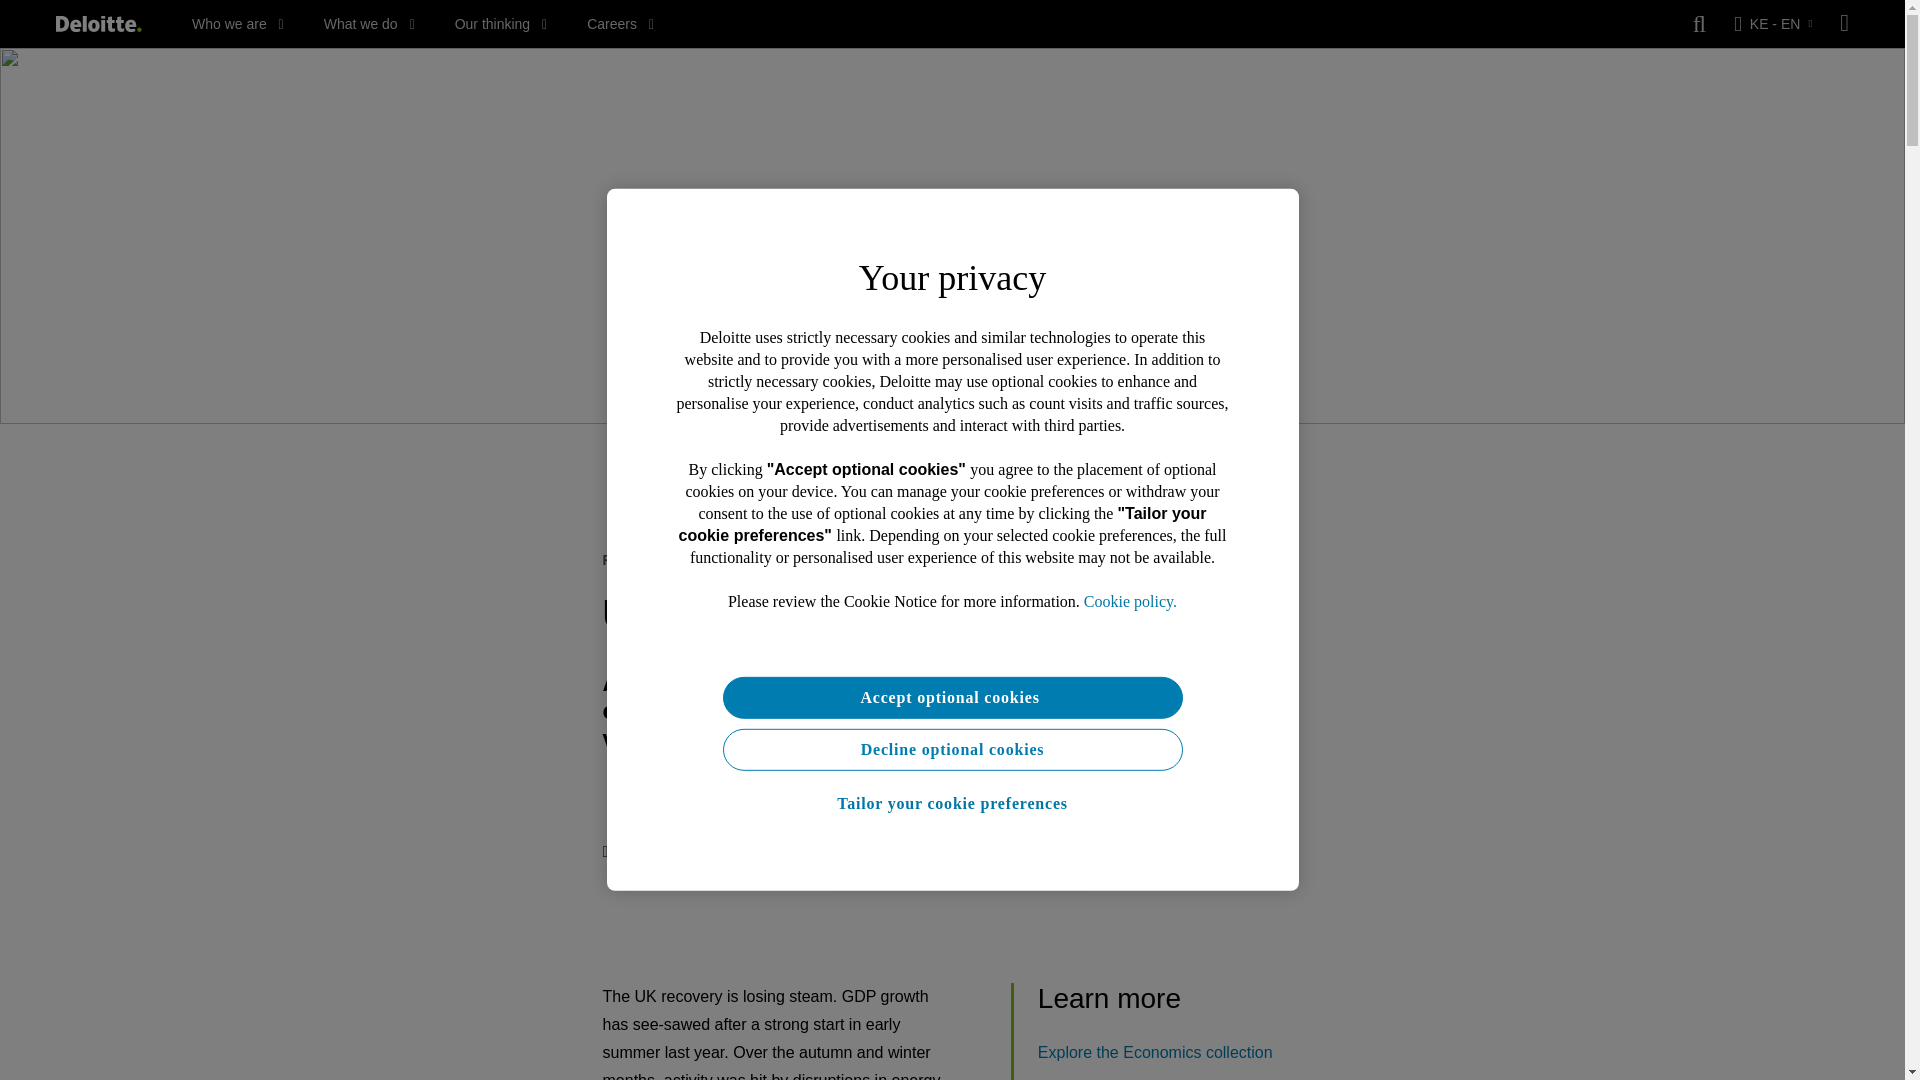 The image size is (1920, 1080). I want to click on share via facebook, so click(776, 852).